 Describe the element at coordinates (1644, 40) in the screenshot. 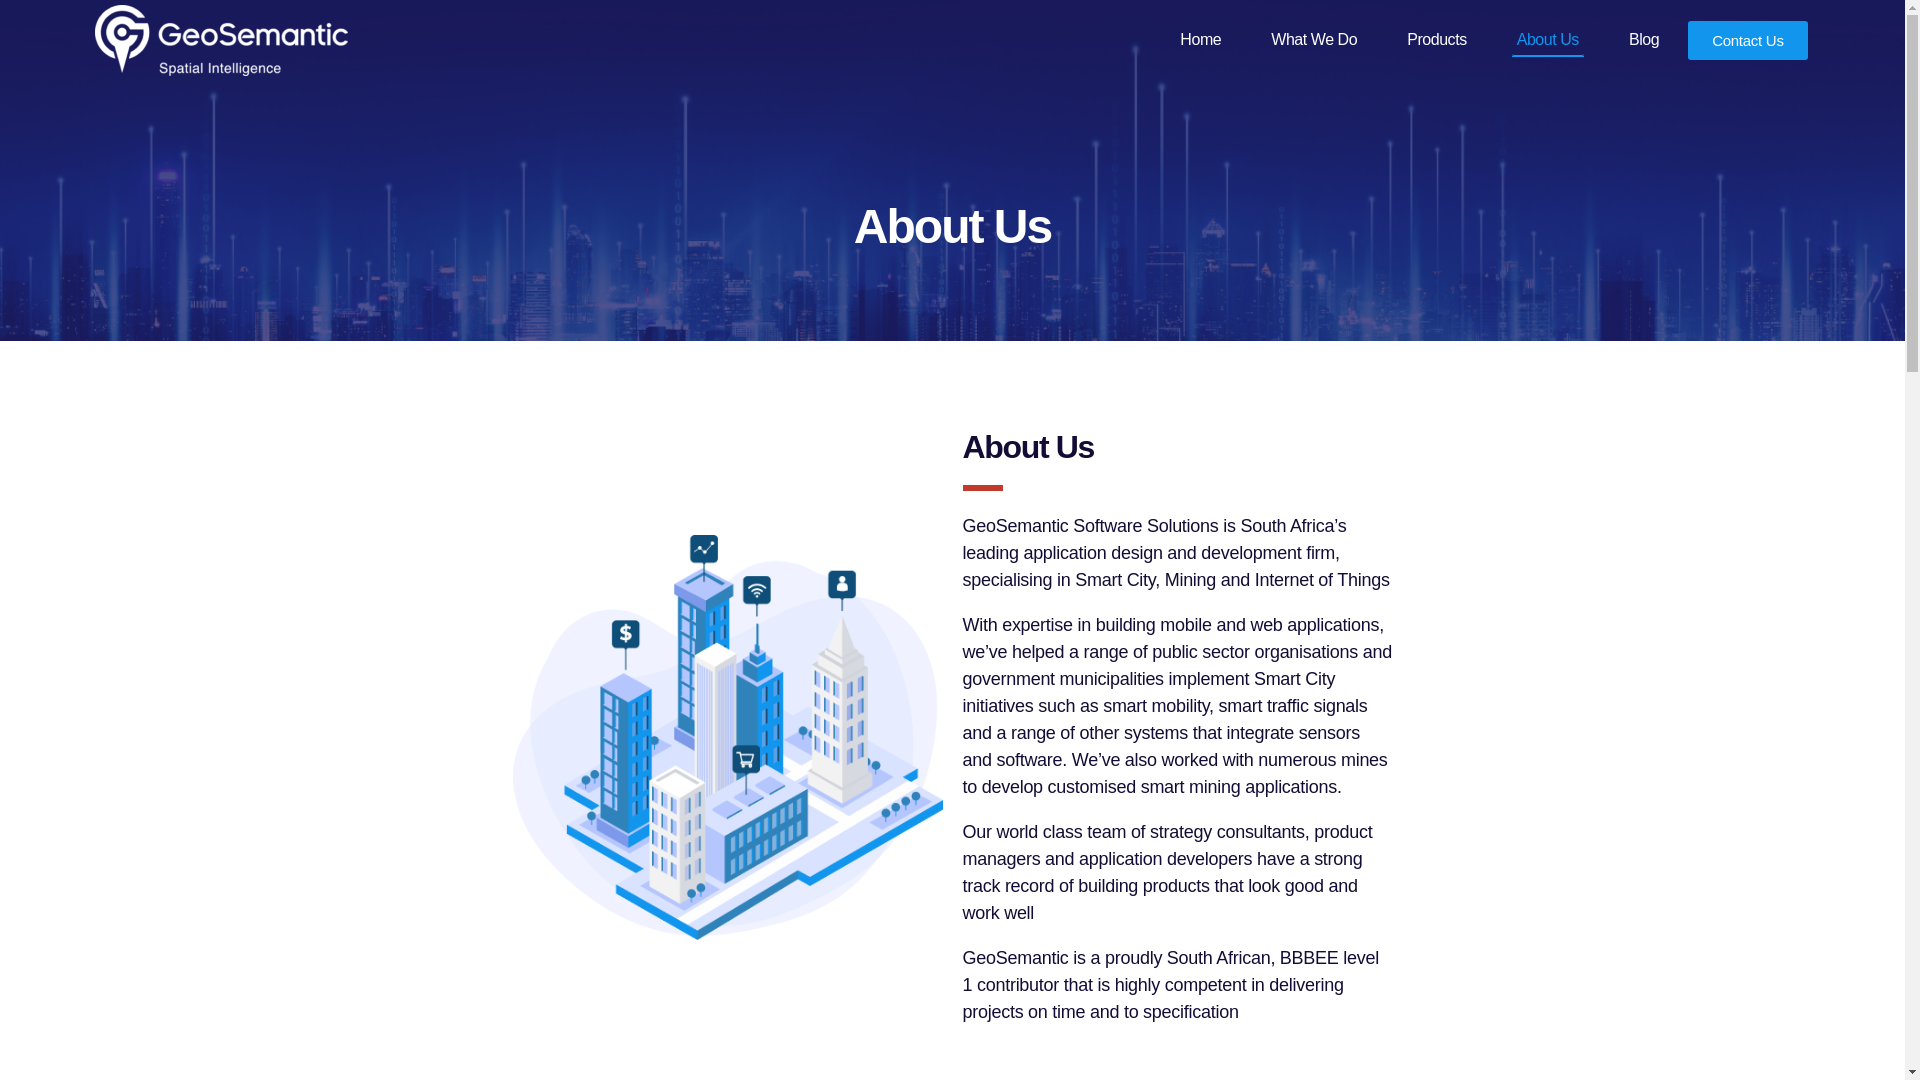

I see `Blog` at that location.